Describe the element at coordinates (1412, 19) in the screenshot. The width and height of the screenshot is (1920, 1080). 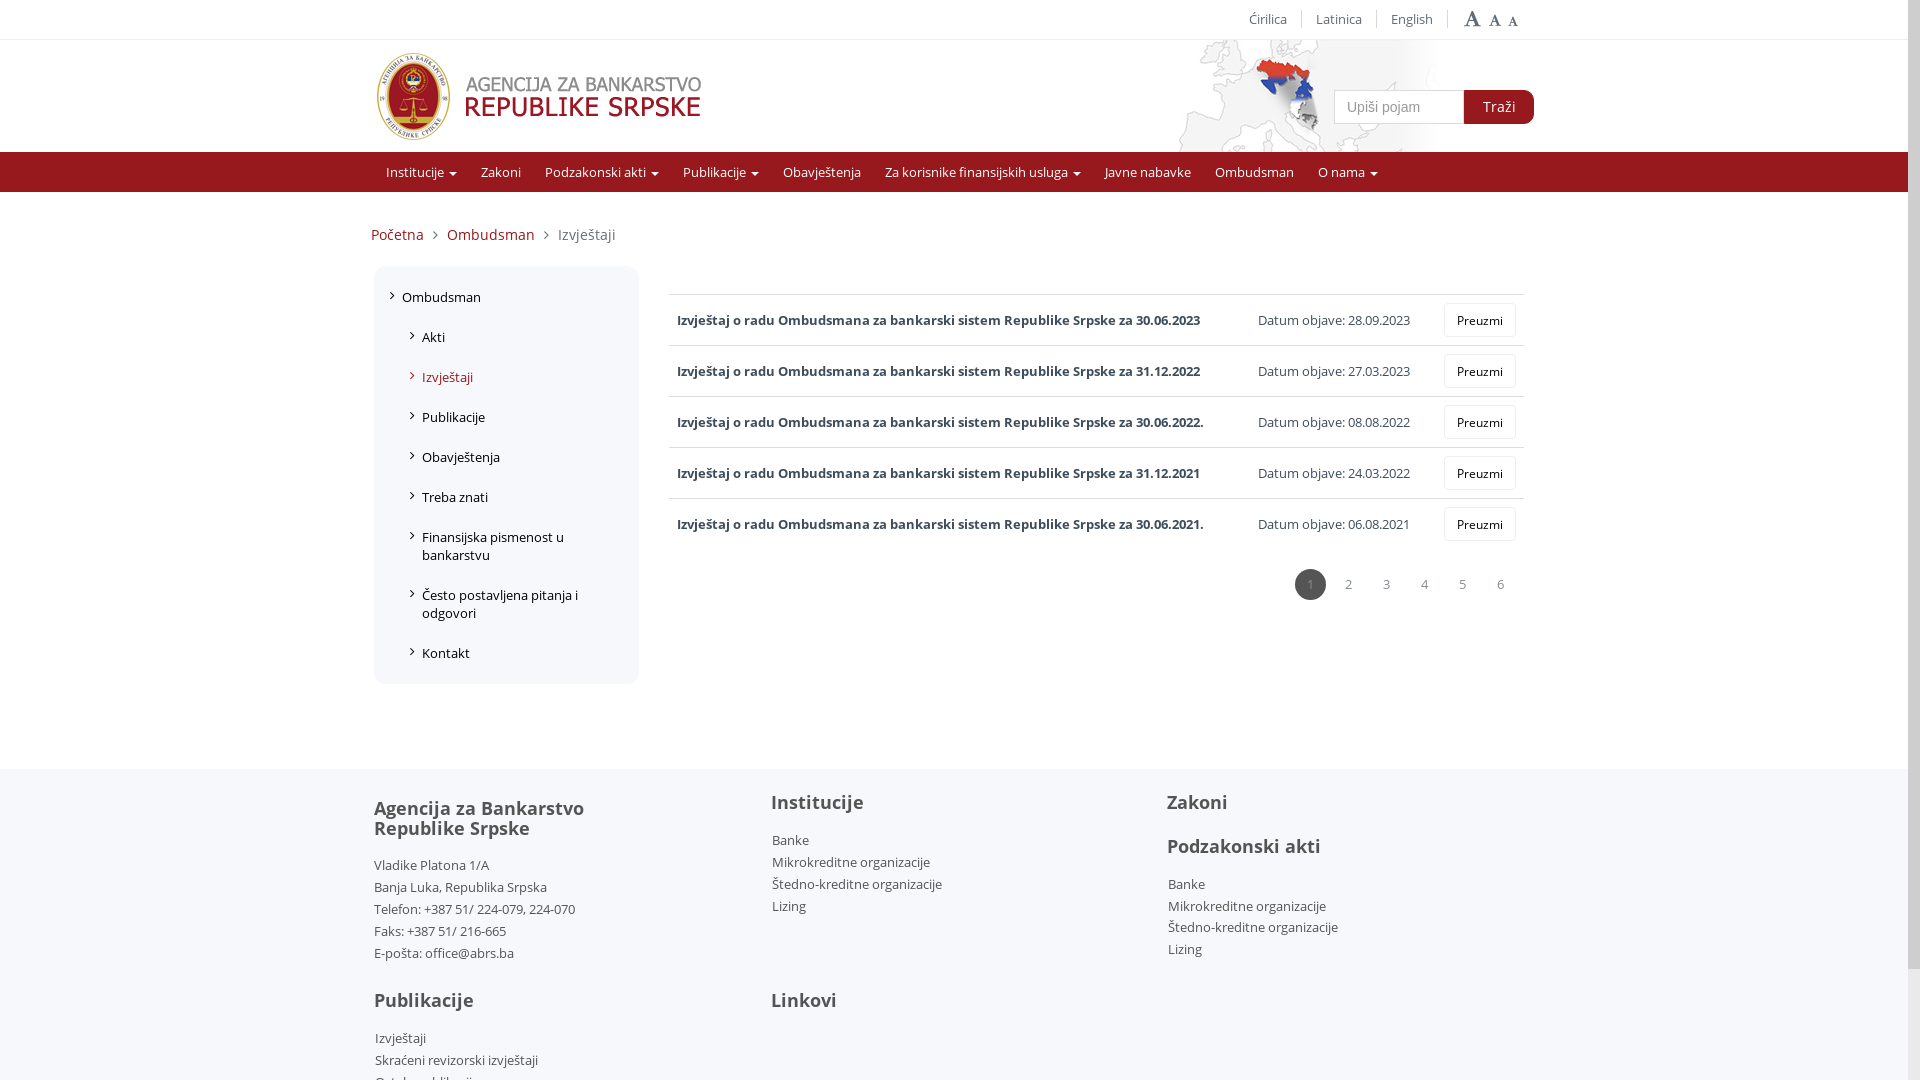
I see `English` at that location.